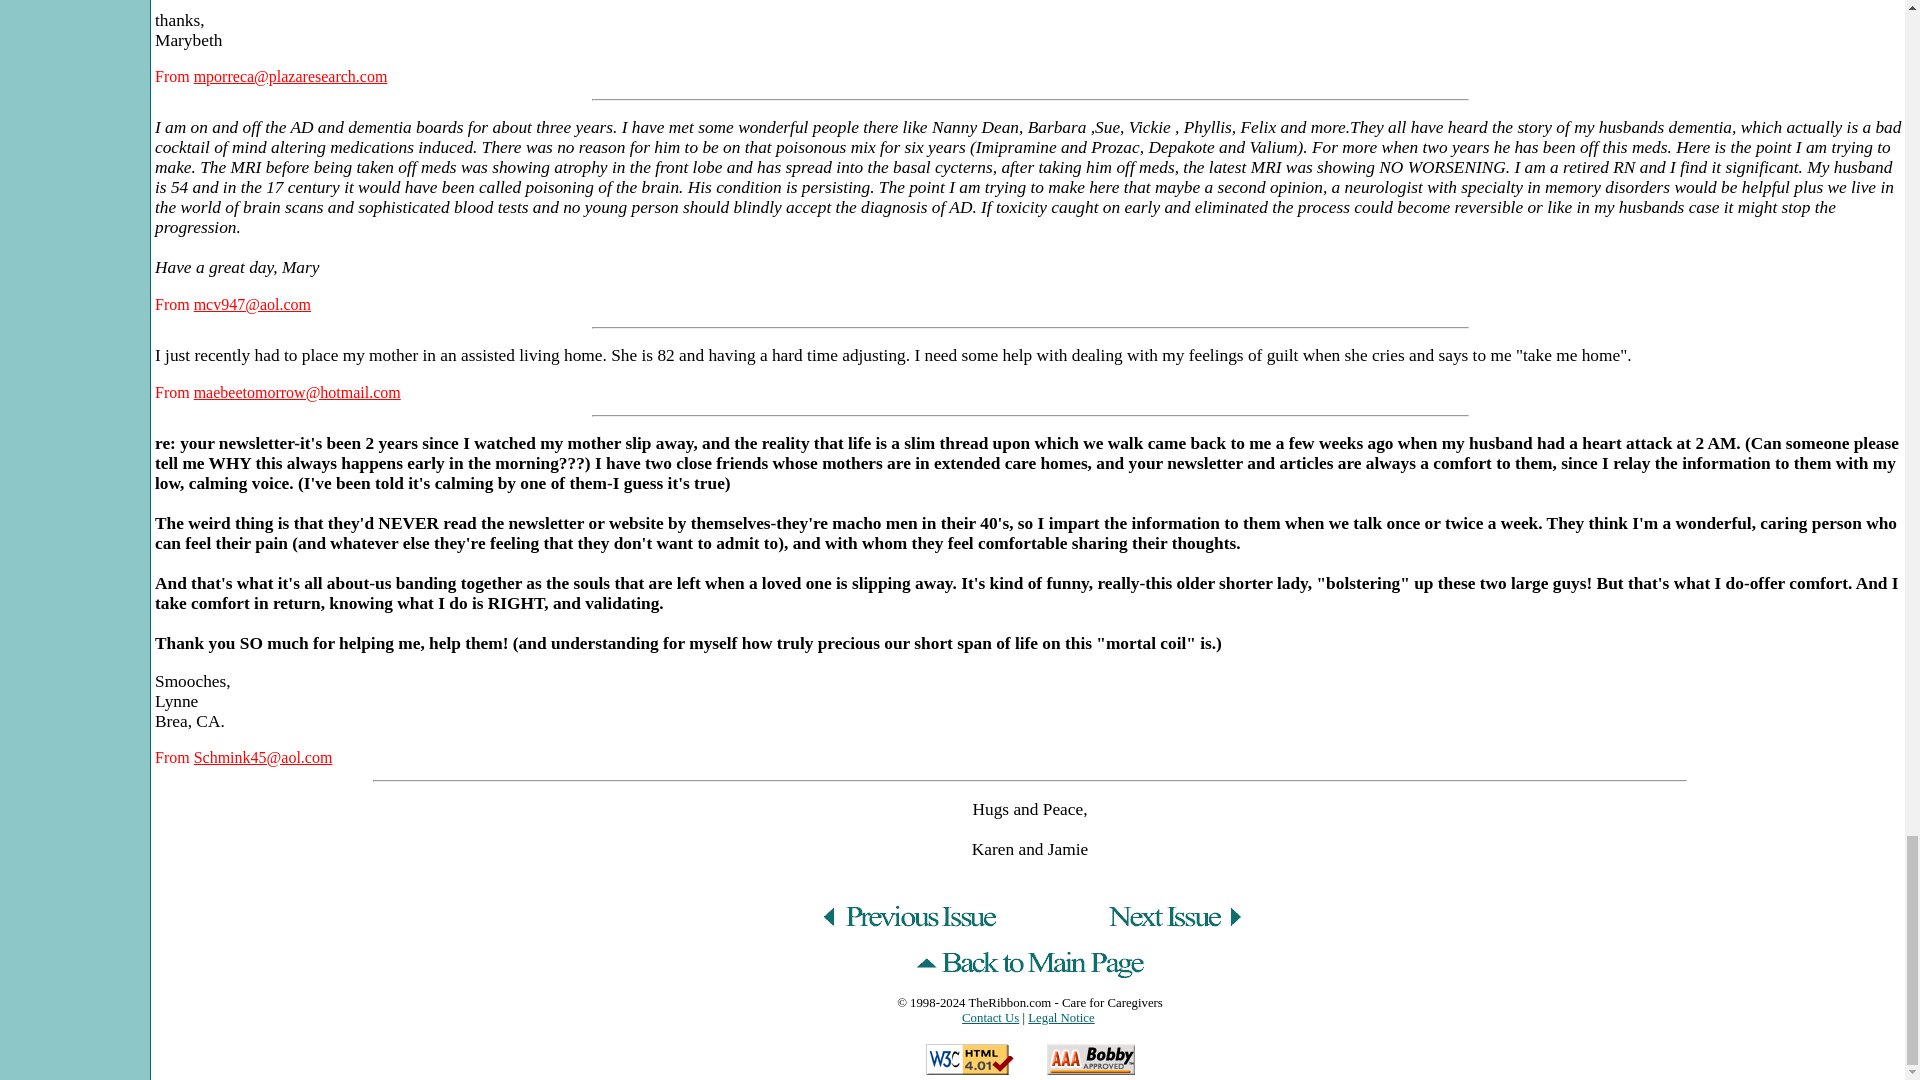 This screenshot has width=1920, height=1080. Describe the element at coordinates (252, 304) in the screenshot. I see `Send Email to Mary` at that location.